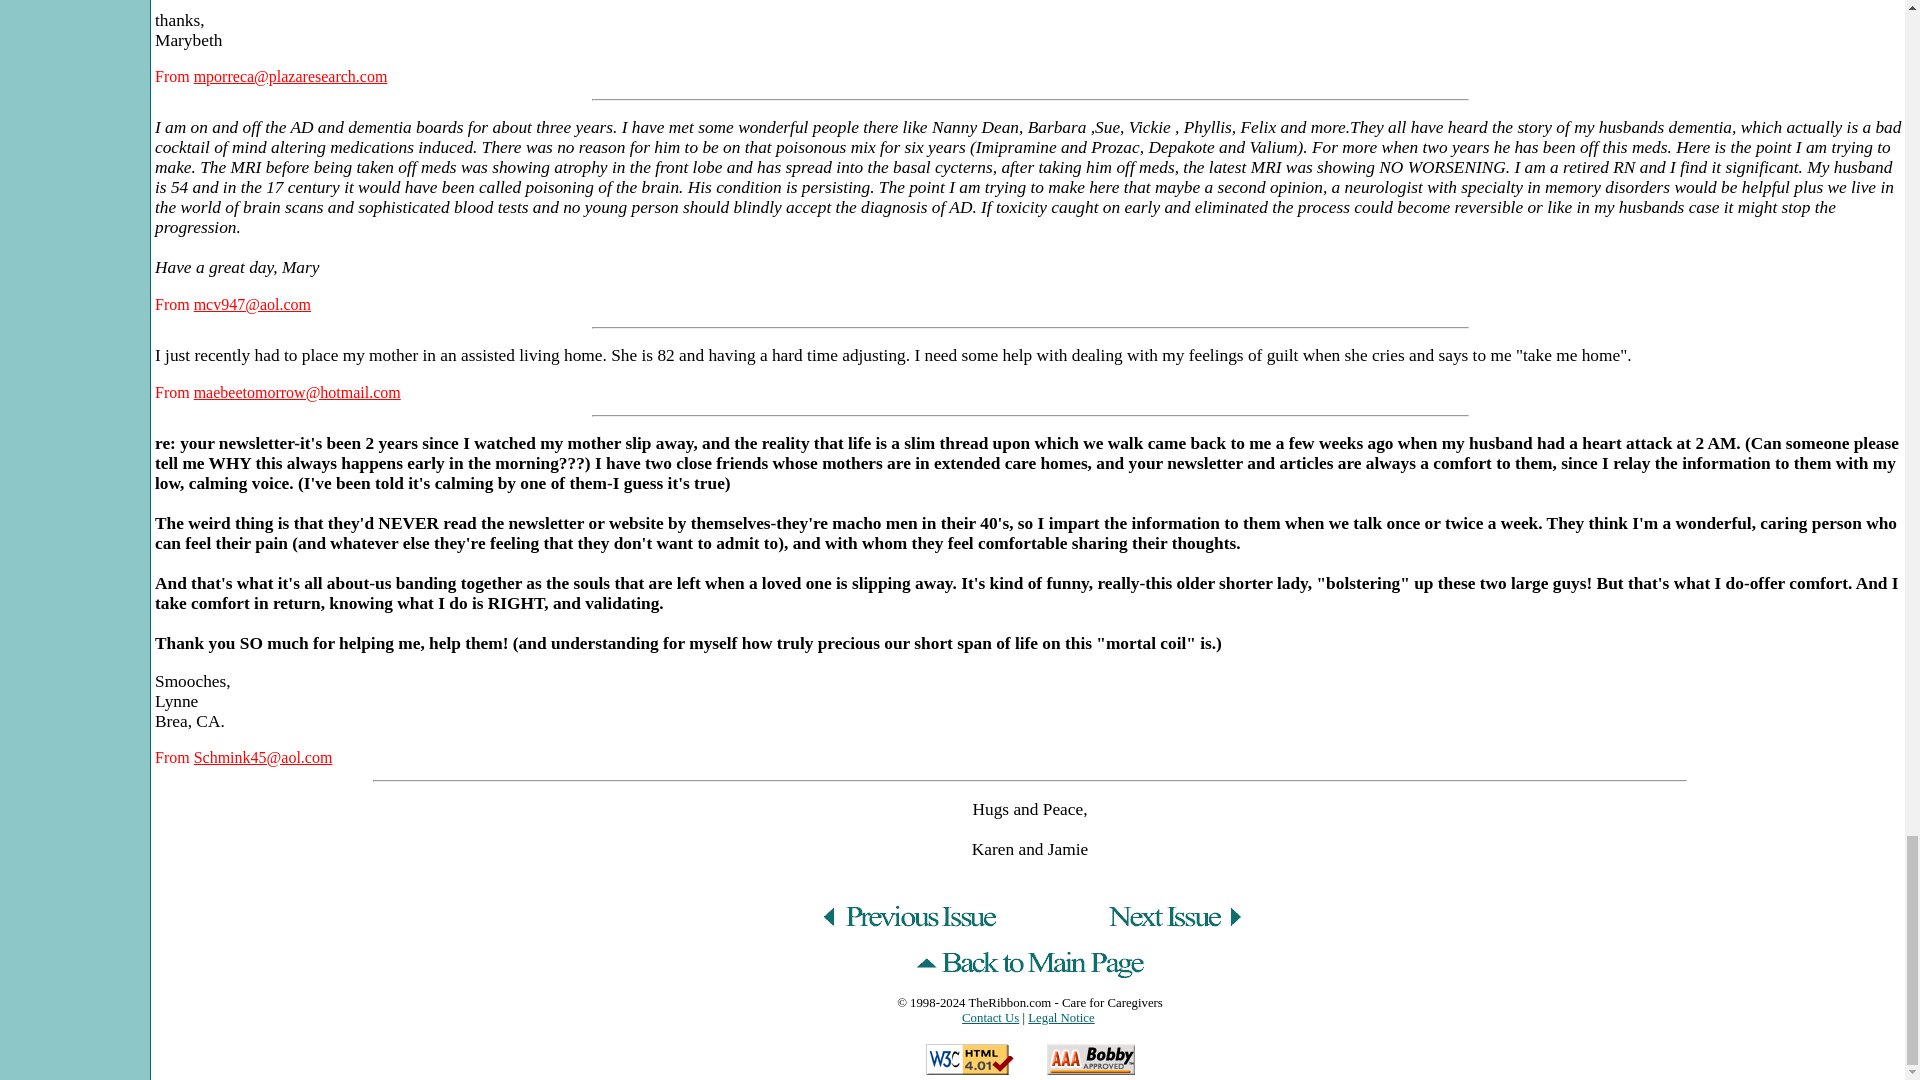 This screenshot has width=1920, height=1080. Describe the element at coordinates (252, 304) in the screenshot. I see `Send Email to Mary` at that location.